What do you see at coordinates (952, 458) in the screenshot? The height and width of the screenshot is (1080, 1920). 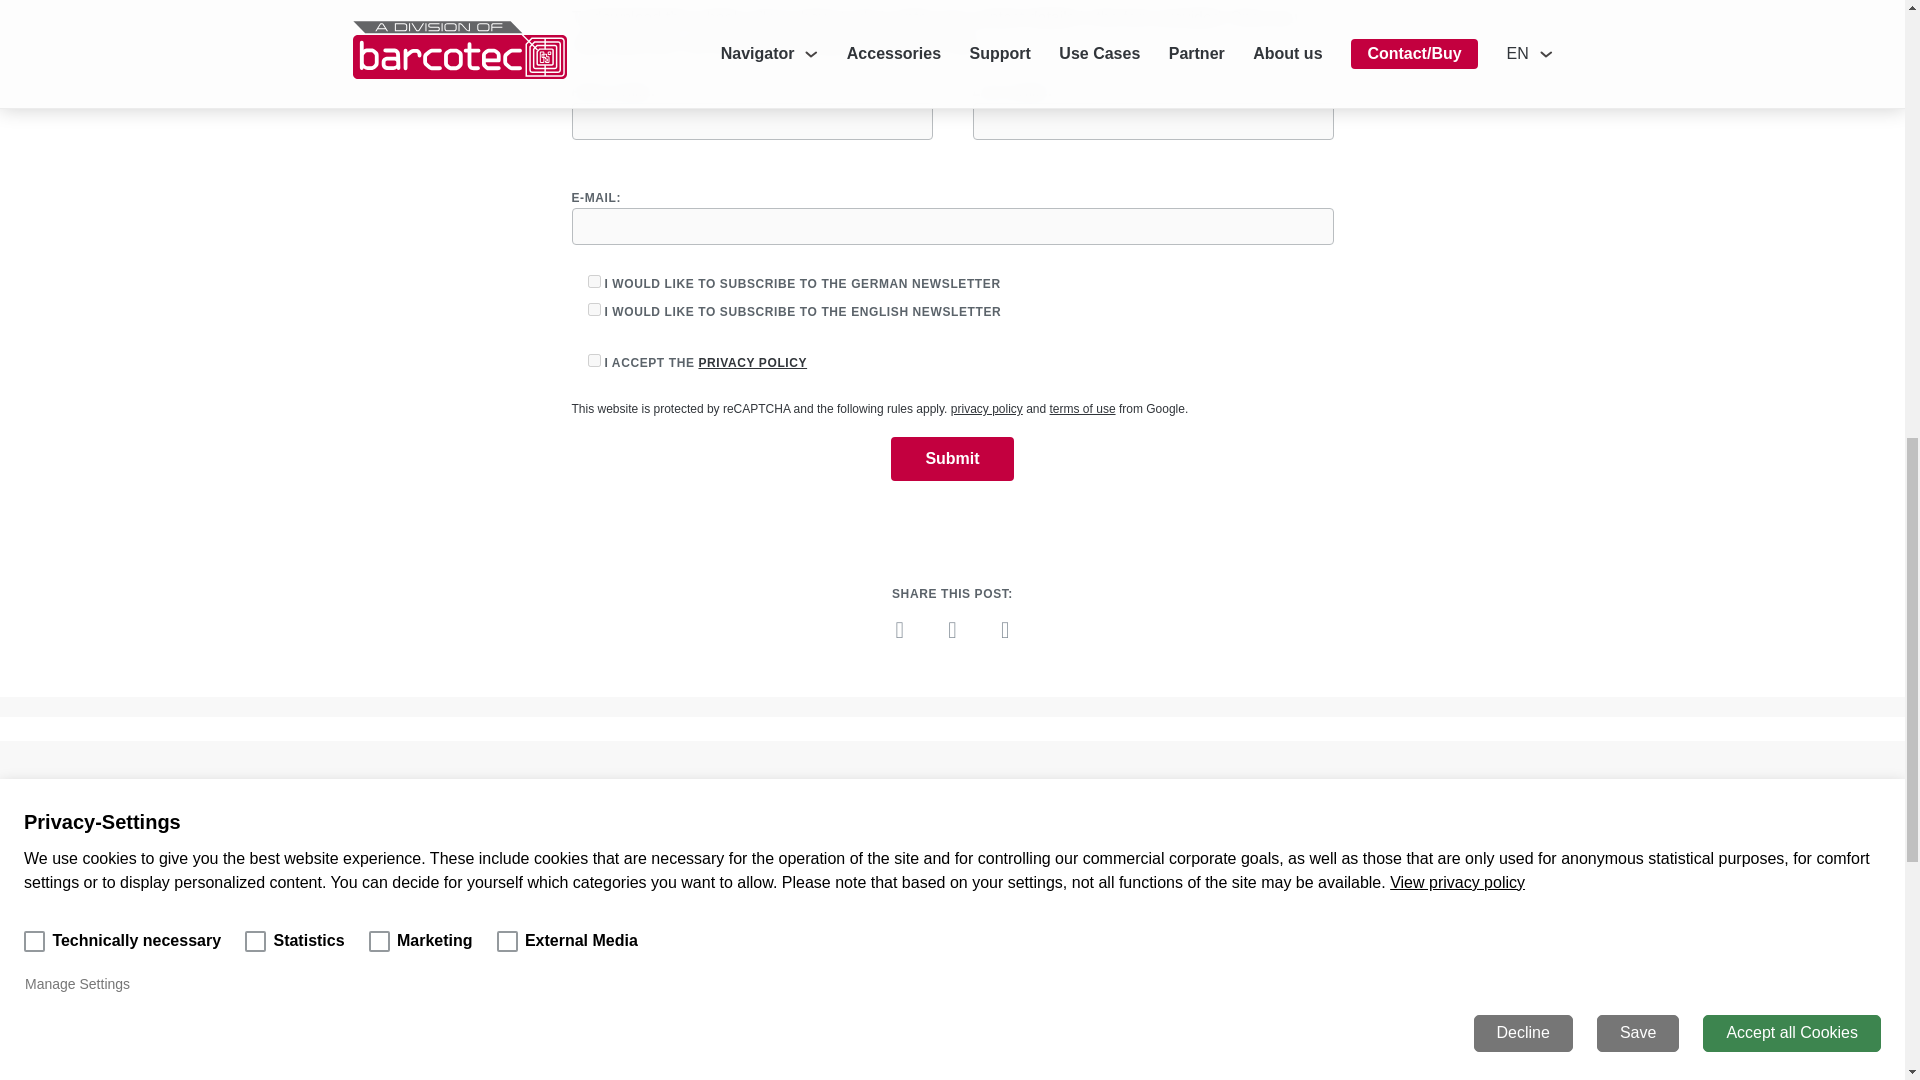 I see `Submit` at bounding box center [952, 458].